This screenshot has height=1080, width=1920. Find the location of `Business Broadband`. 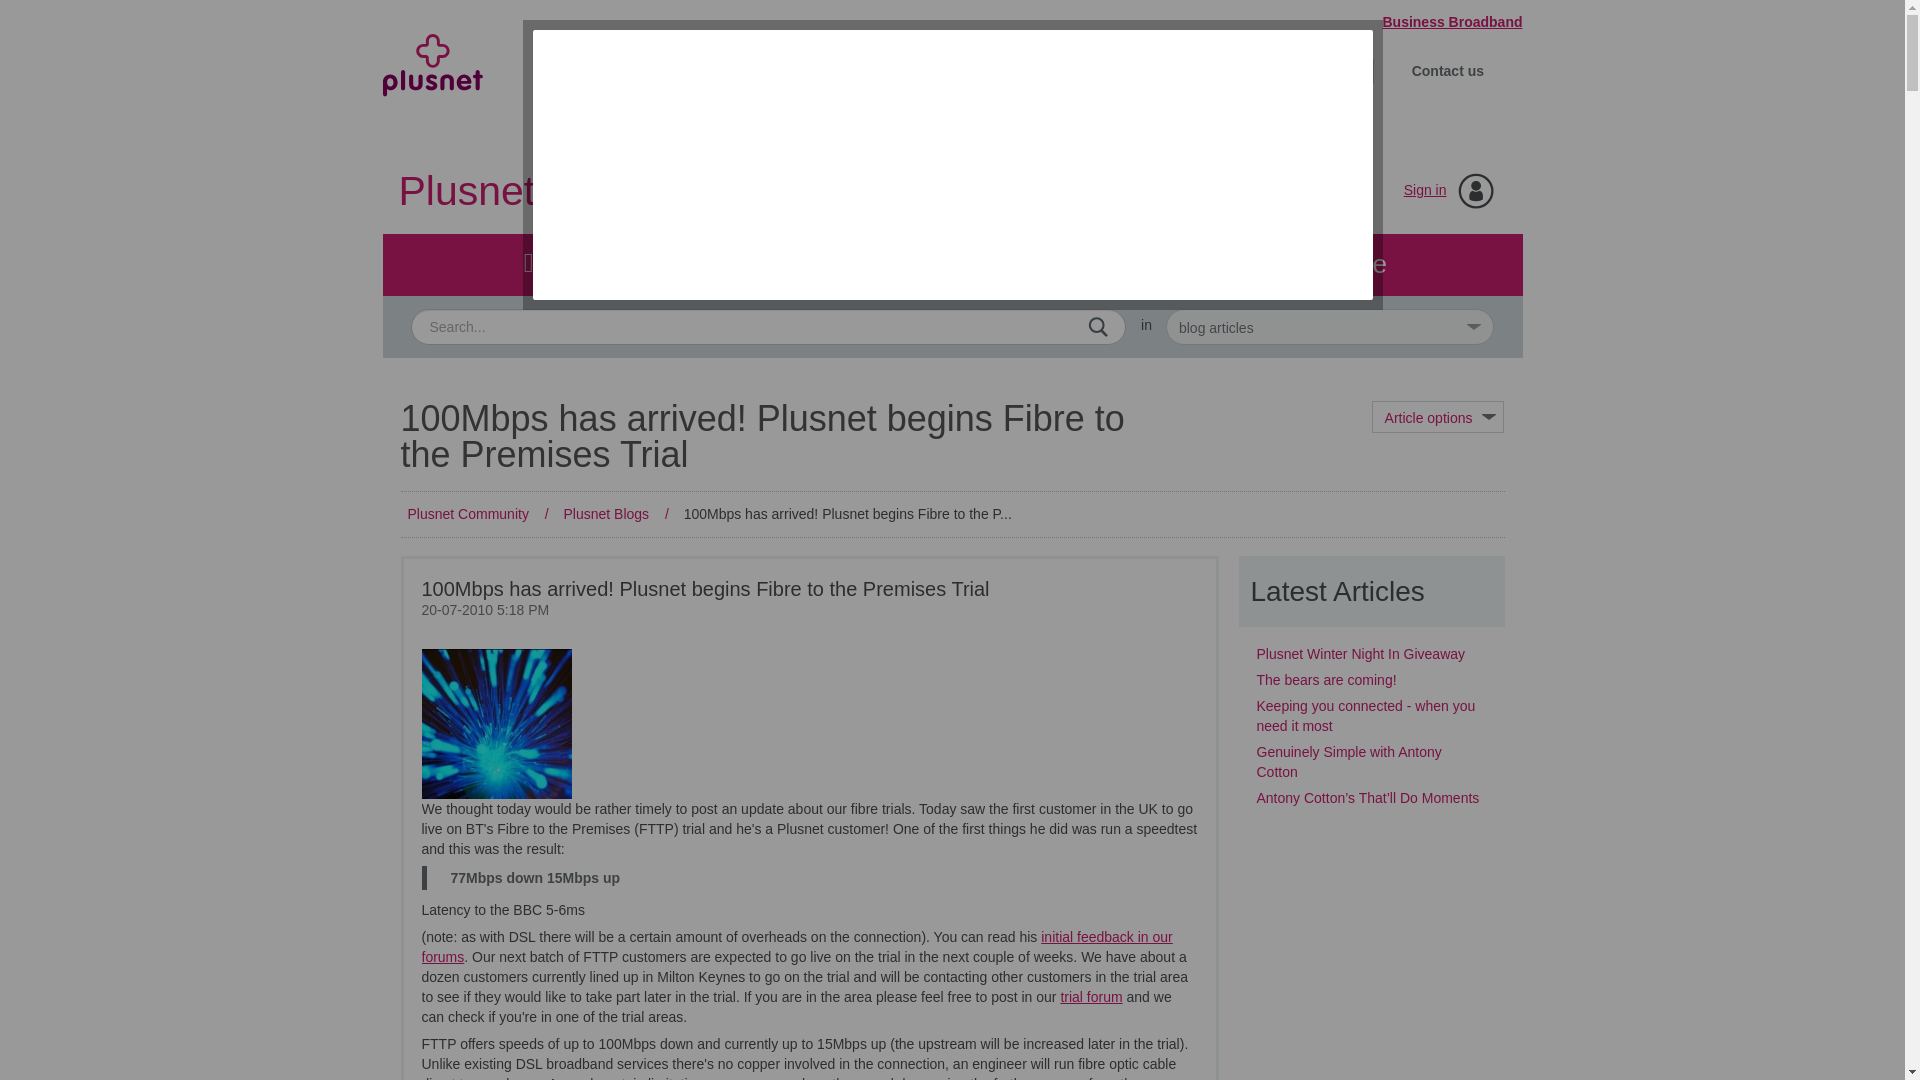

Business Broadband is located at coordinates (1442, 22).